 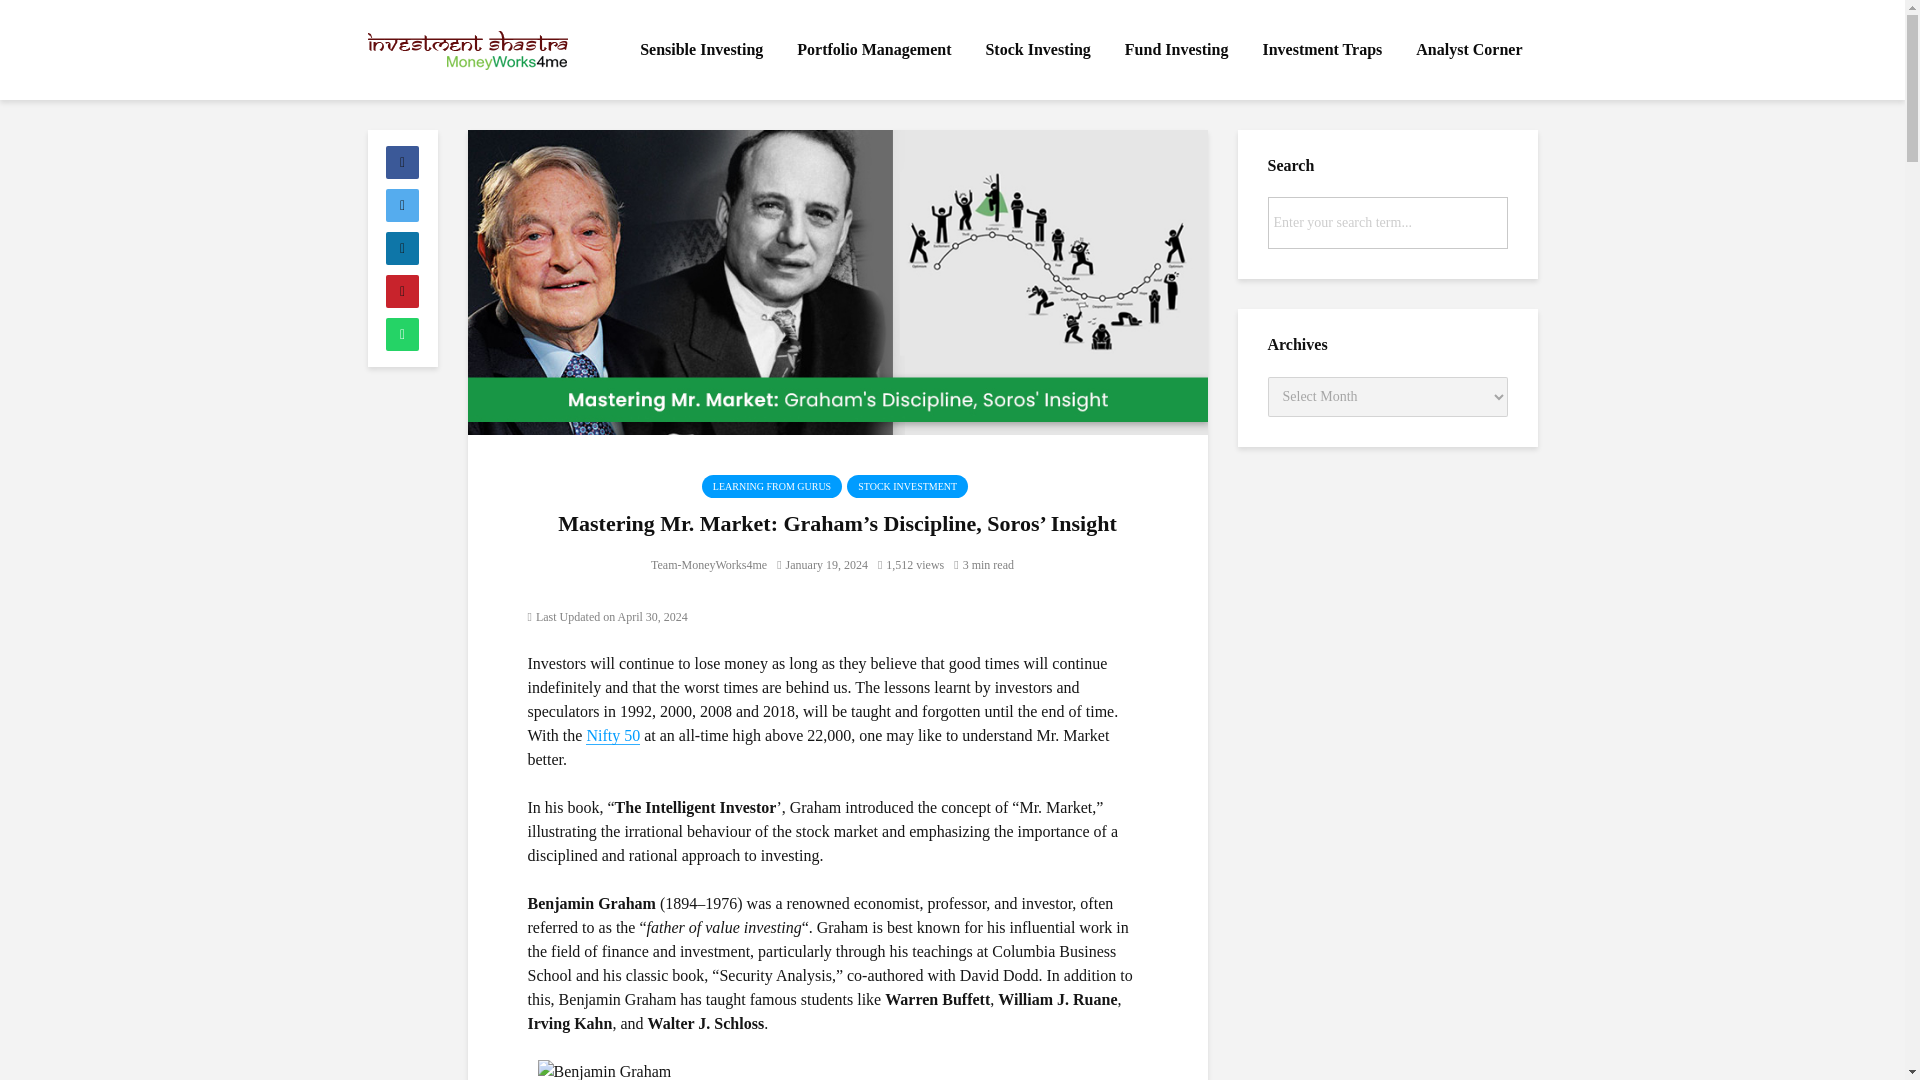 I want to click on Portfolio Management, so click(x=873, y=50).